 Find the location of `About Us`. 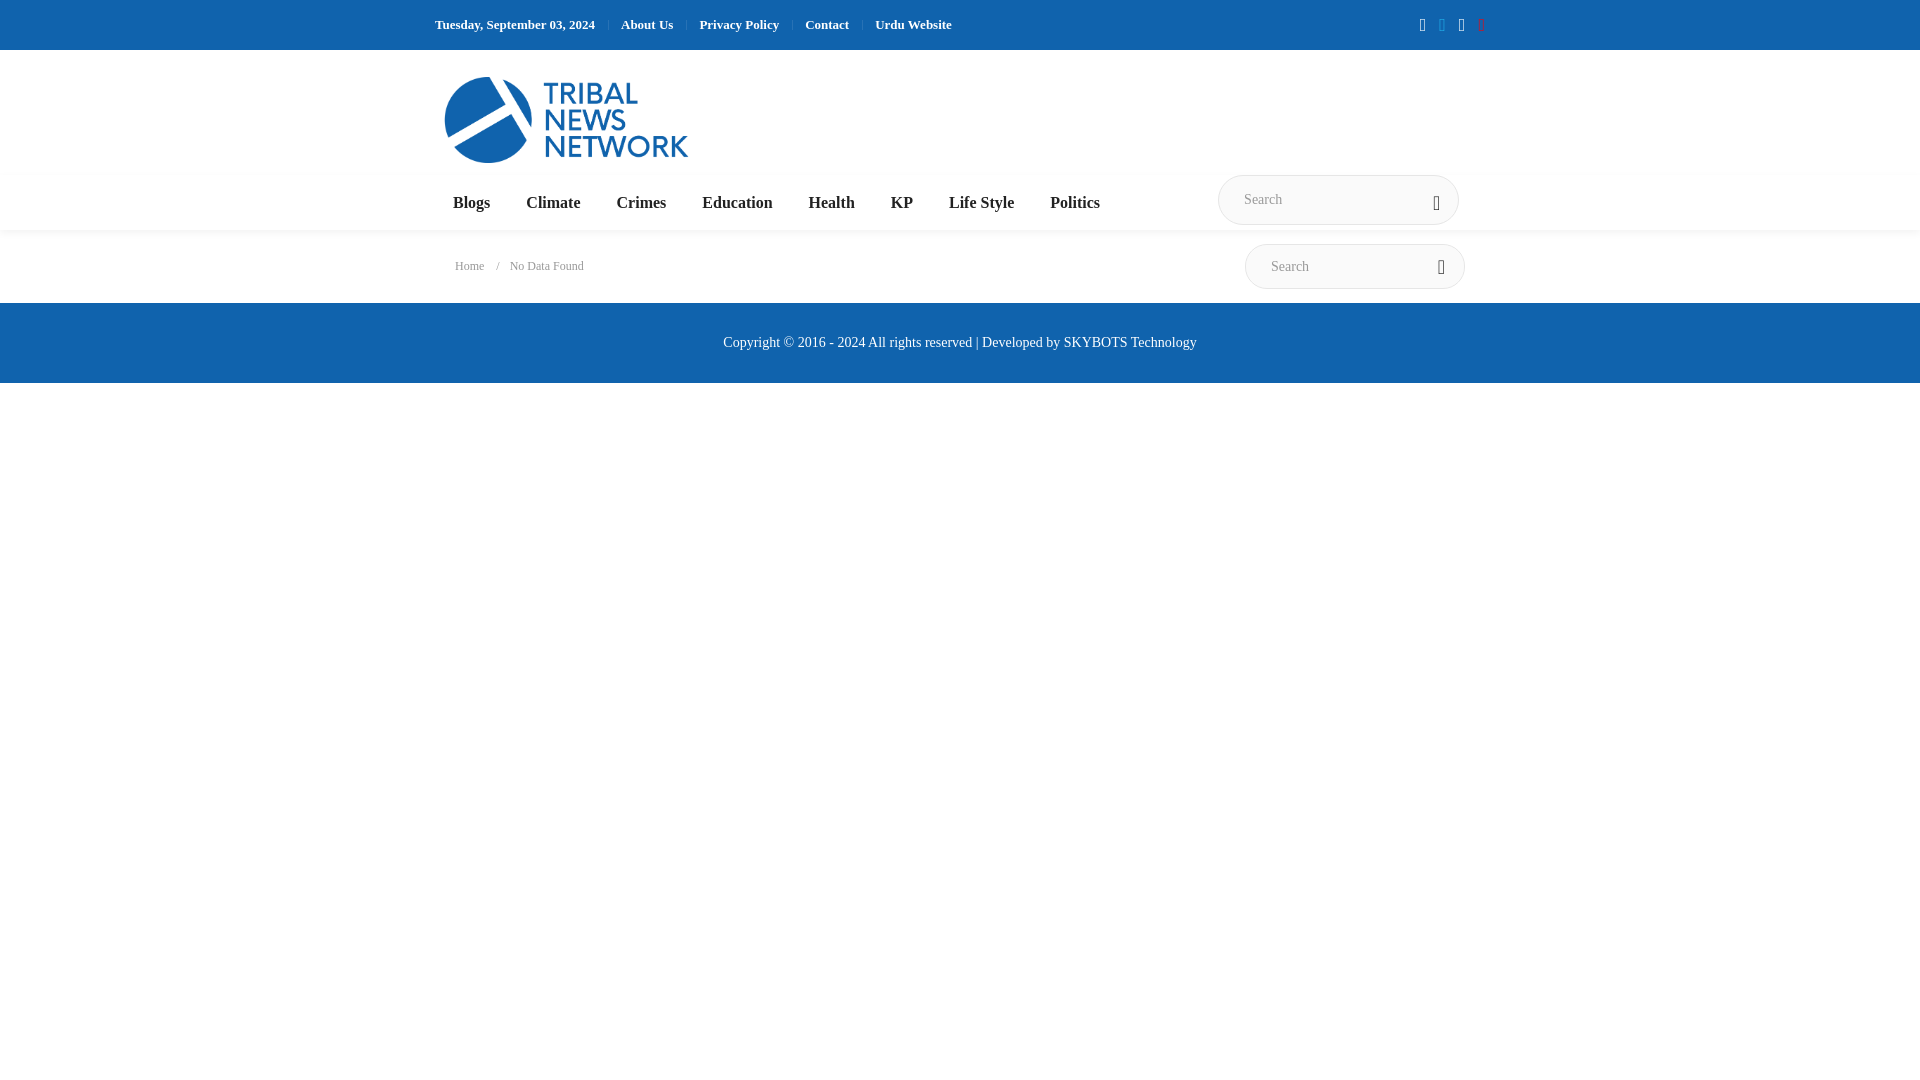

About Us is located at coordinates (646, 24).